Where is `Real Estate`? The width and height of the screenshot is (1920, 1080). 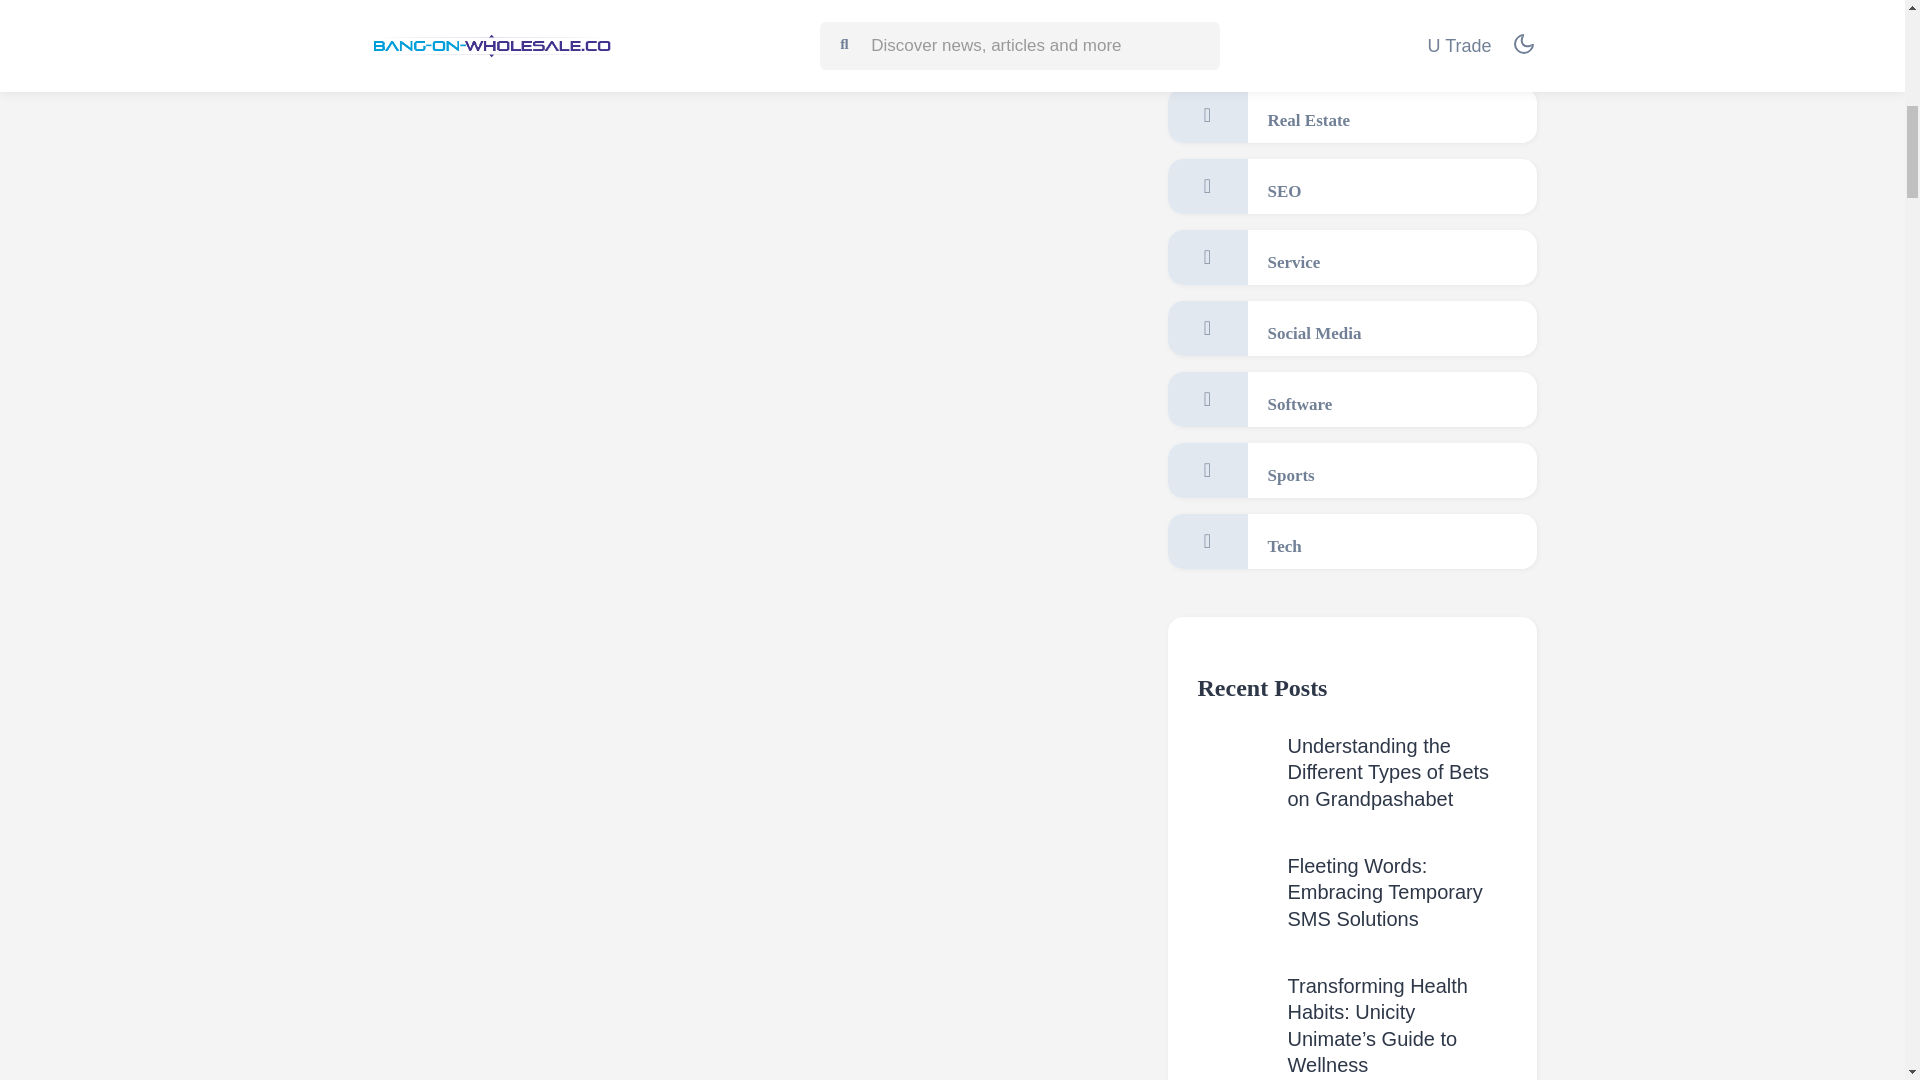 Real Estate is located at coordinates (1352, 114).